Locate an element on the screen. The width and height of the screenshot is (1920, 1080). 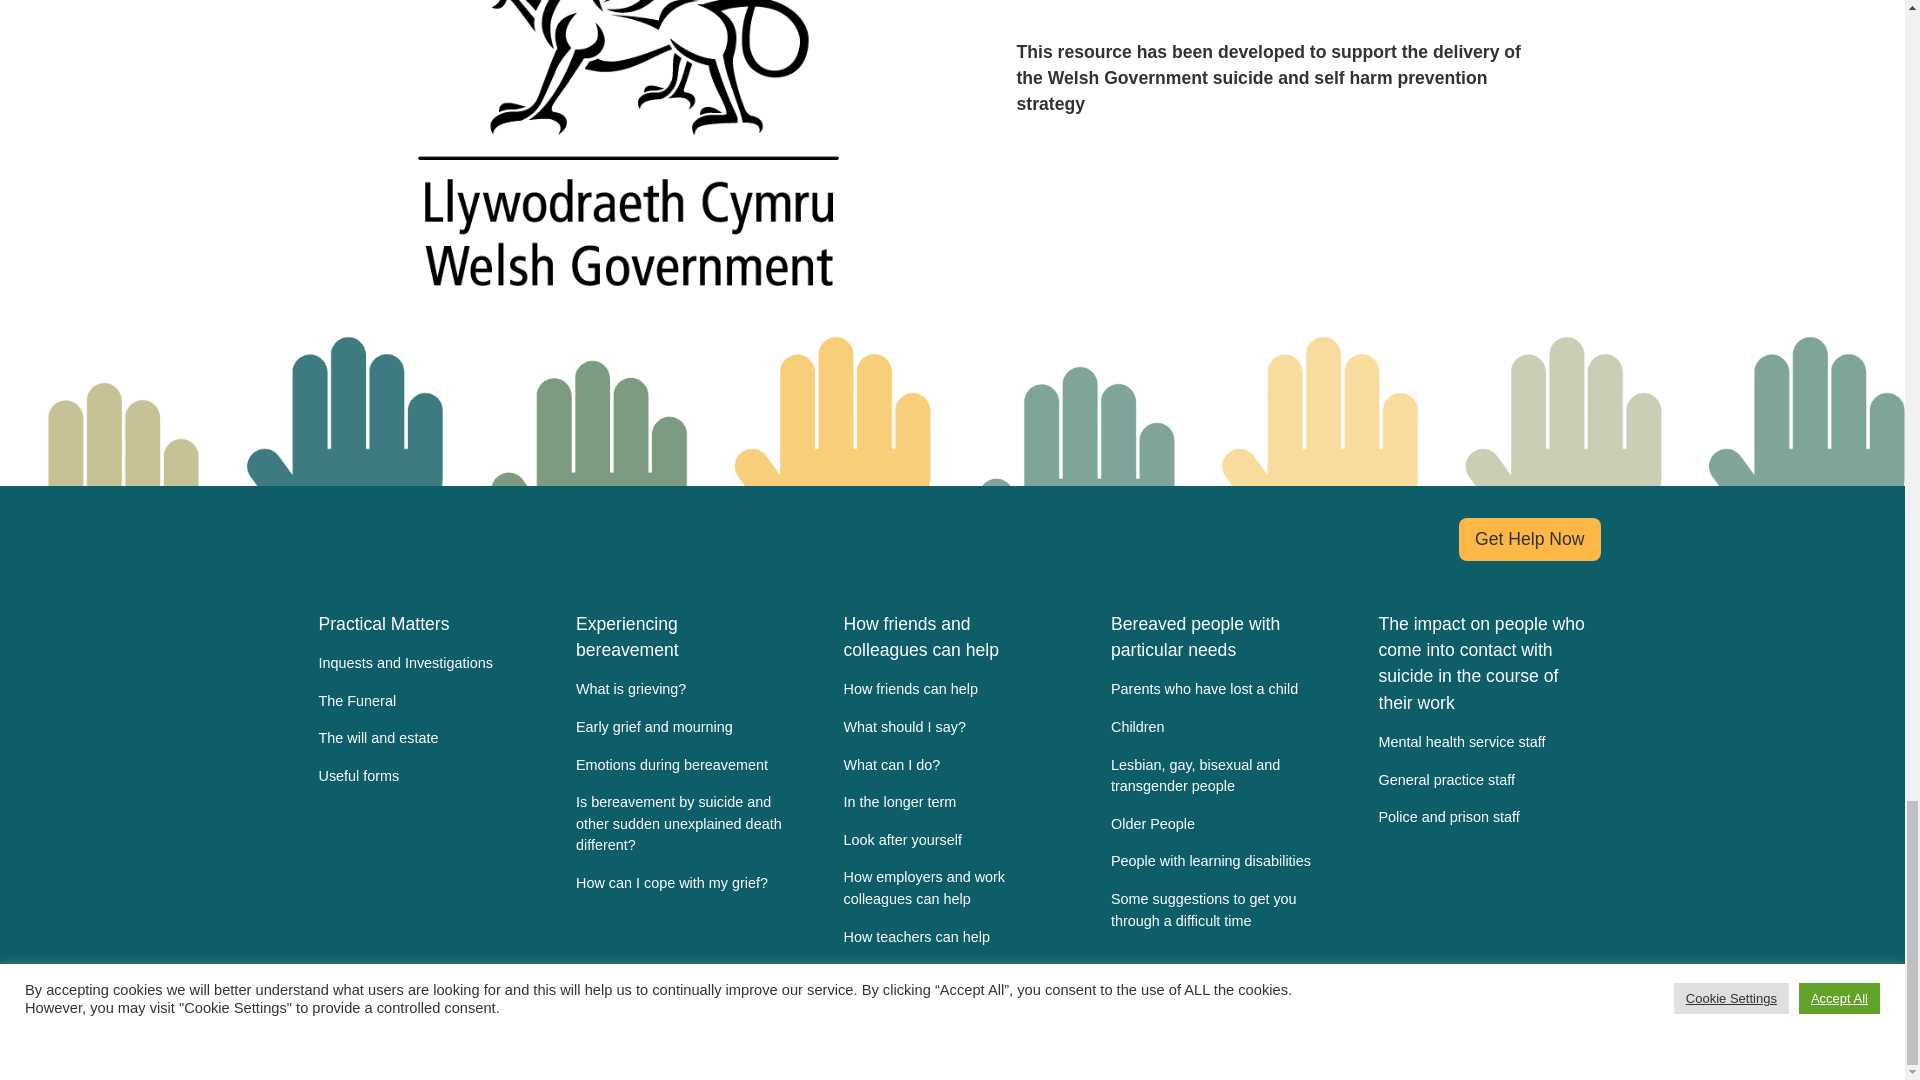
Get Help Now is located at coordinates (1530, 539).